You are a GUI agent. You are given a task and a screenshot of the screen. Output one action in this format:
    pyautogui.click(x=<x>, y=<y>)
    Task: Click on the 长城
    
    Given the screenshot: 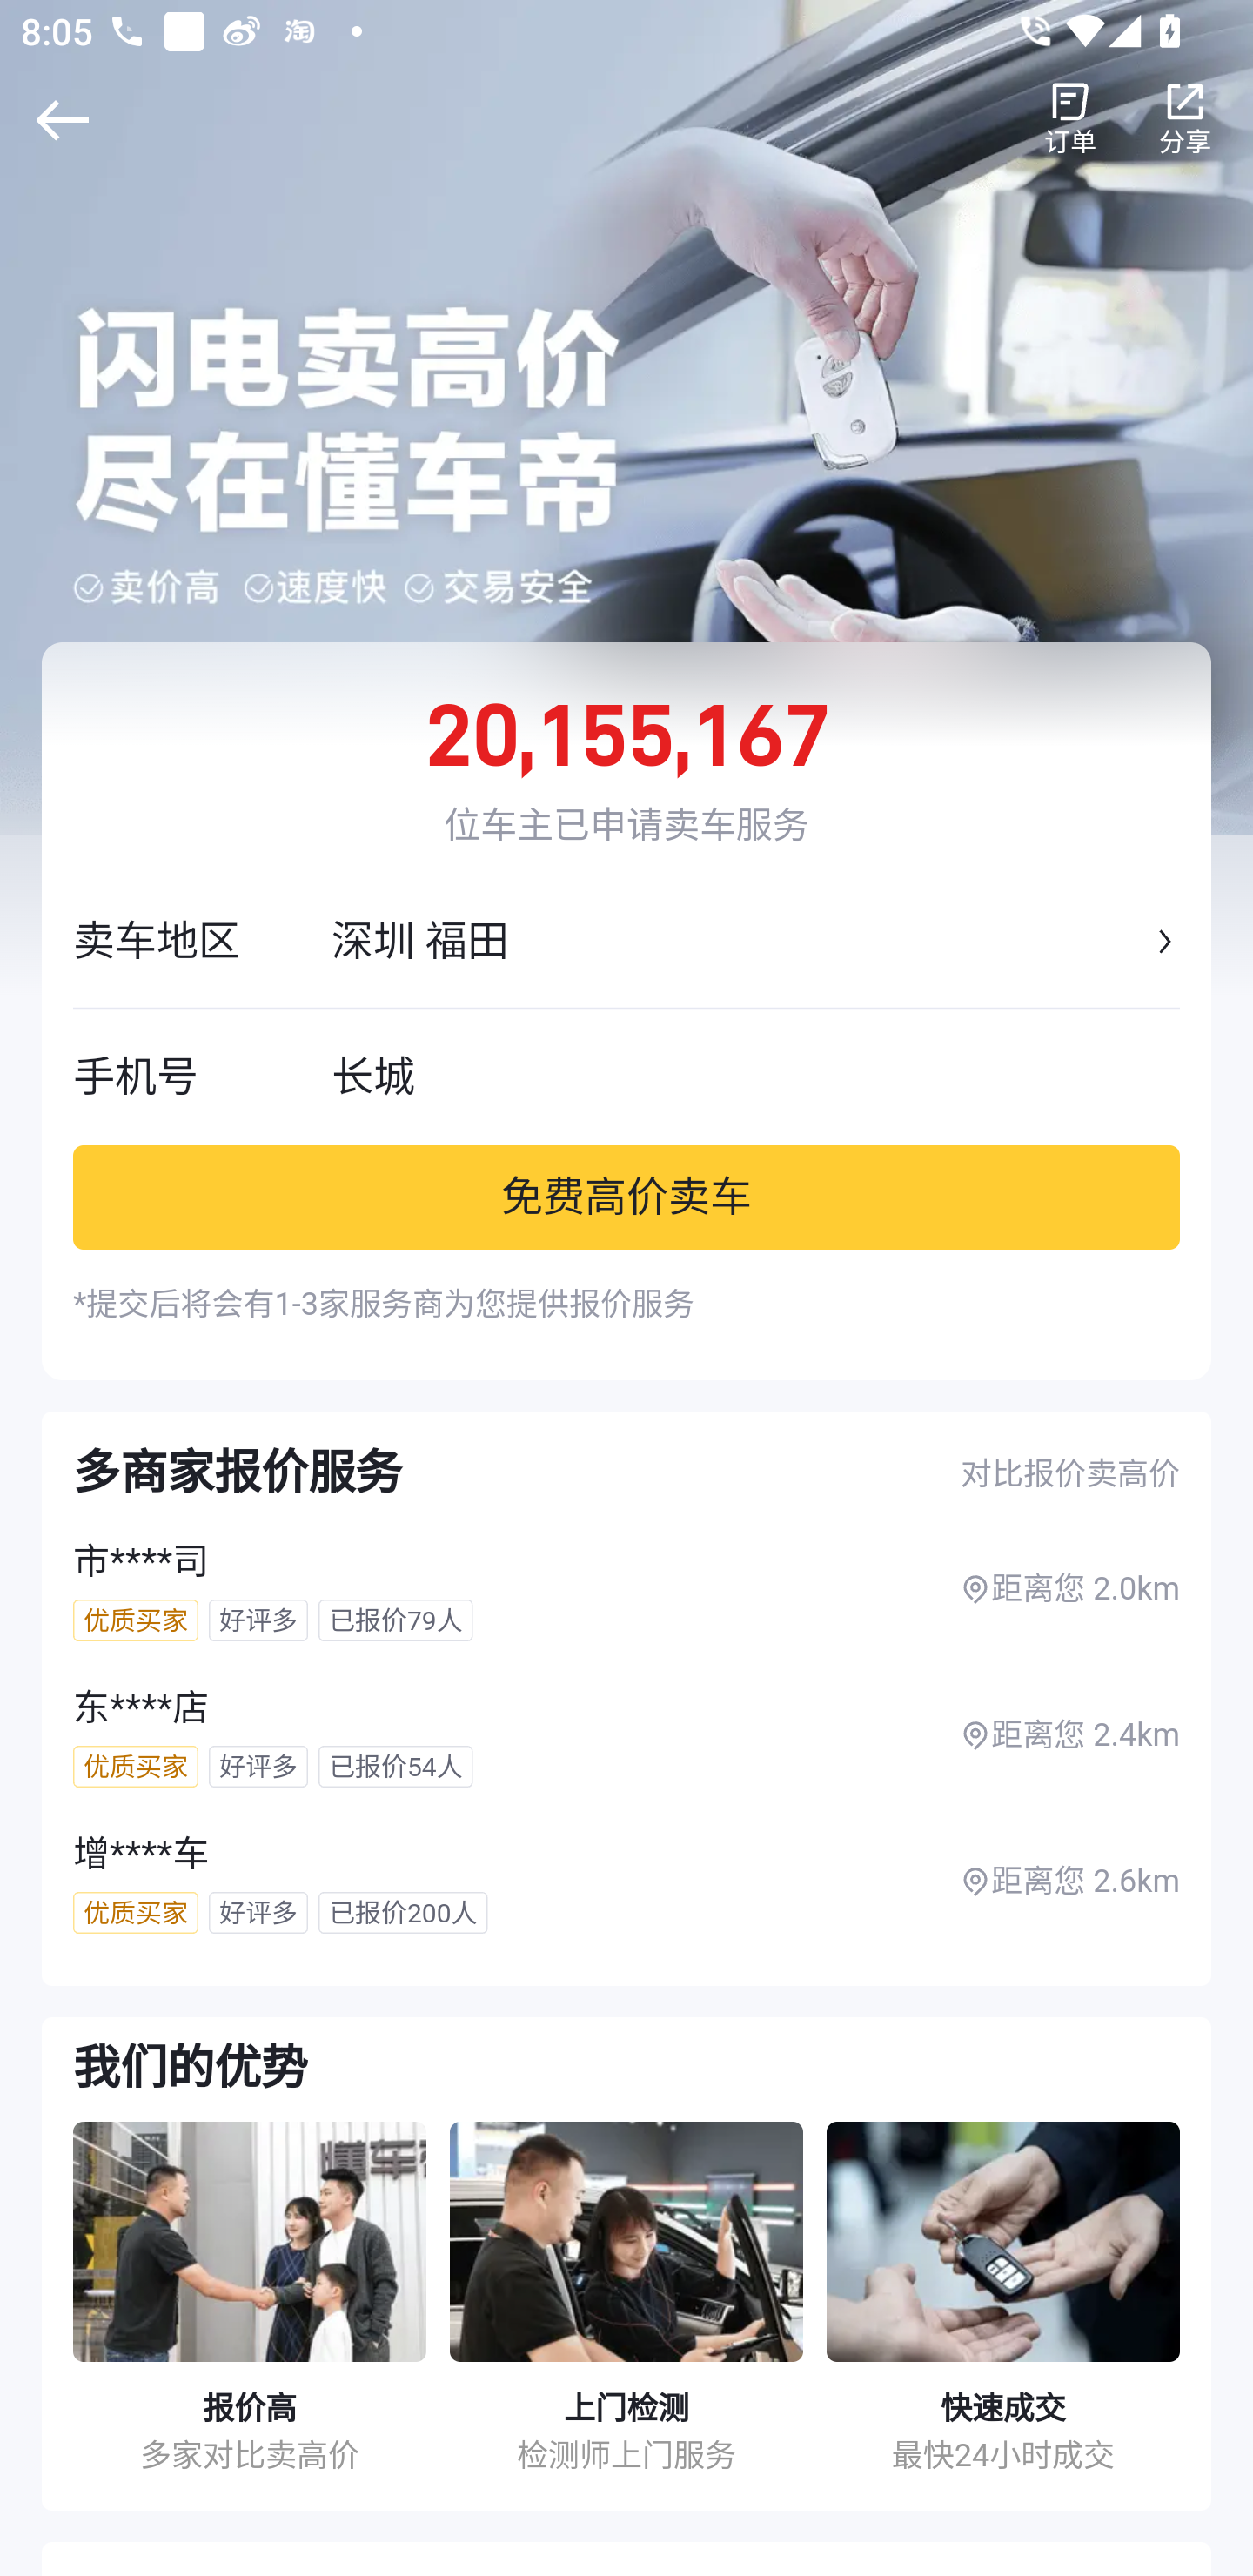 What is the action you would take?
    pyautogui.click(x=755, y=1076)
    